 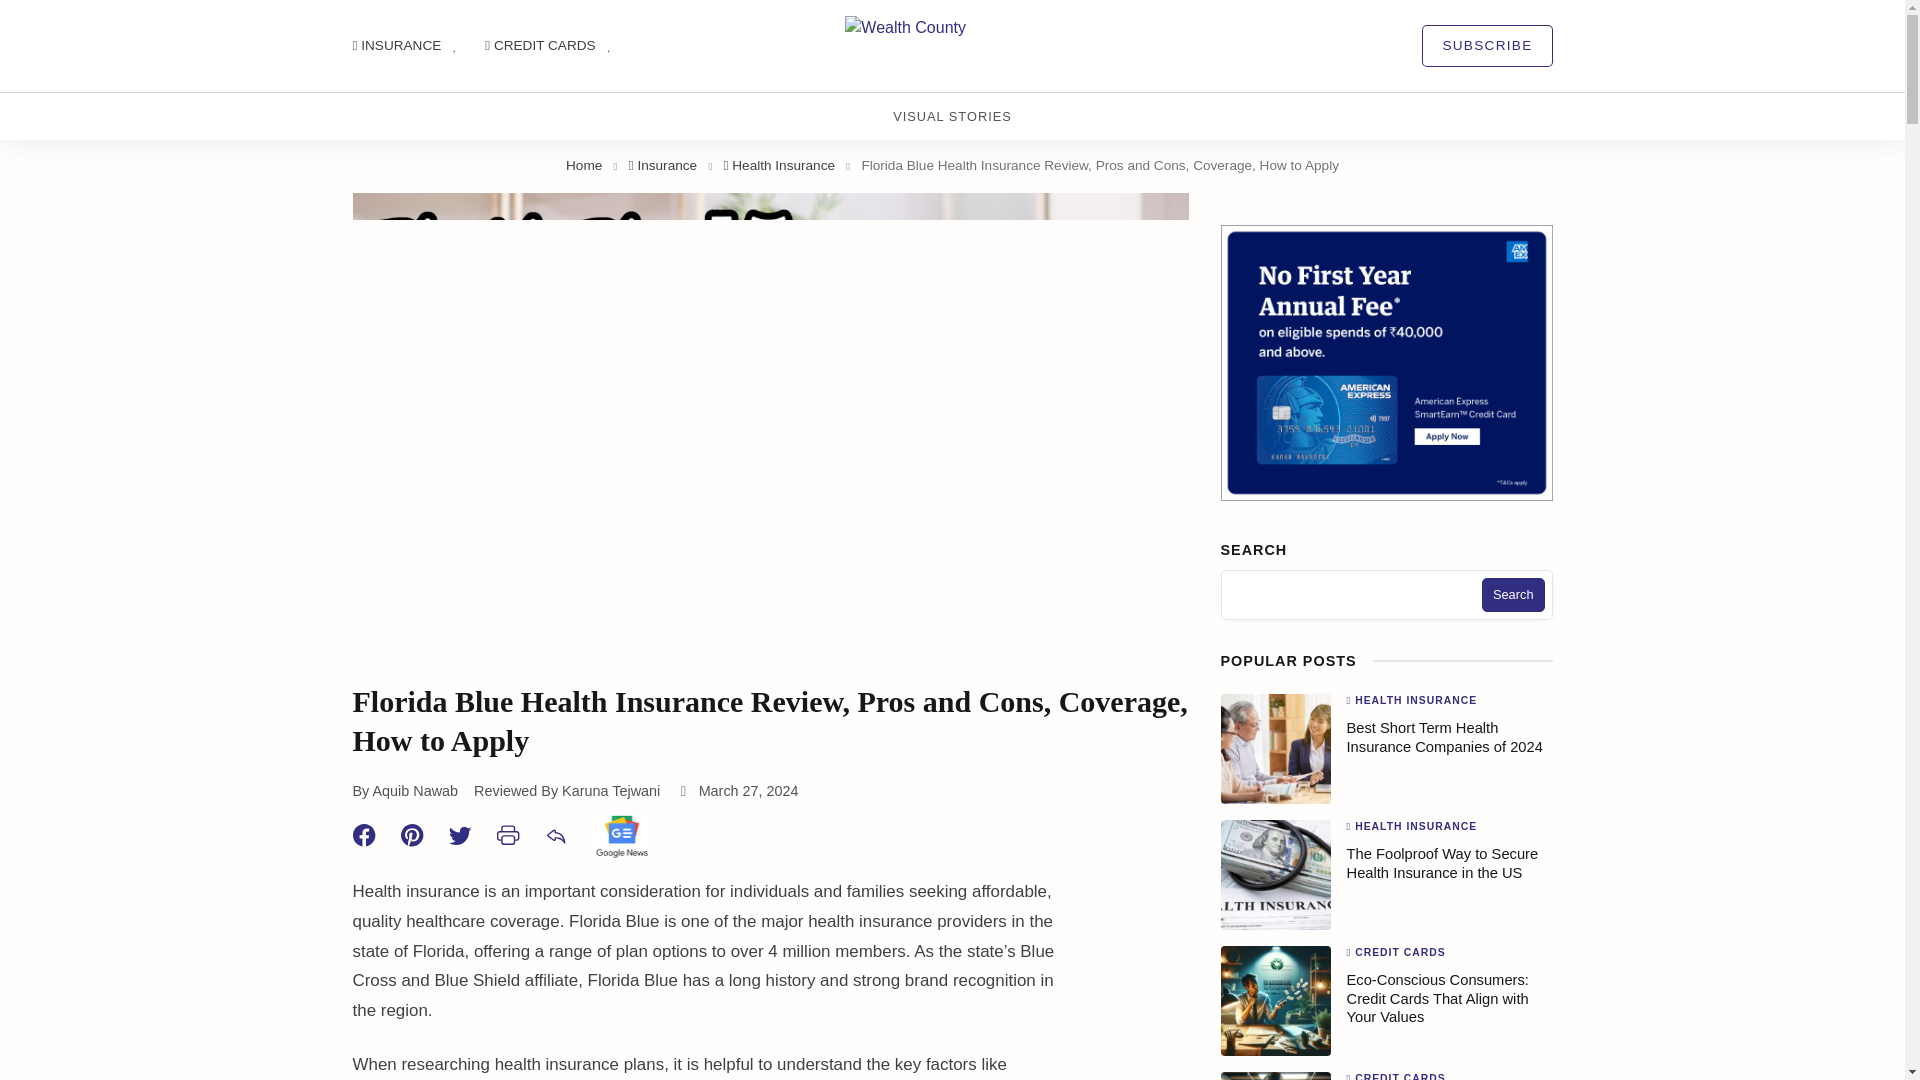 I want to click on Send by Email, so click(x=567, y=834).